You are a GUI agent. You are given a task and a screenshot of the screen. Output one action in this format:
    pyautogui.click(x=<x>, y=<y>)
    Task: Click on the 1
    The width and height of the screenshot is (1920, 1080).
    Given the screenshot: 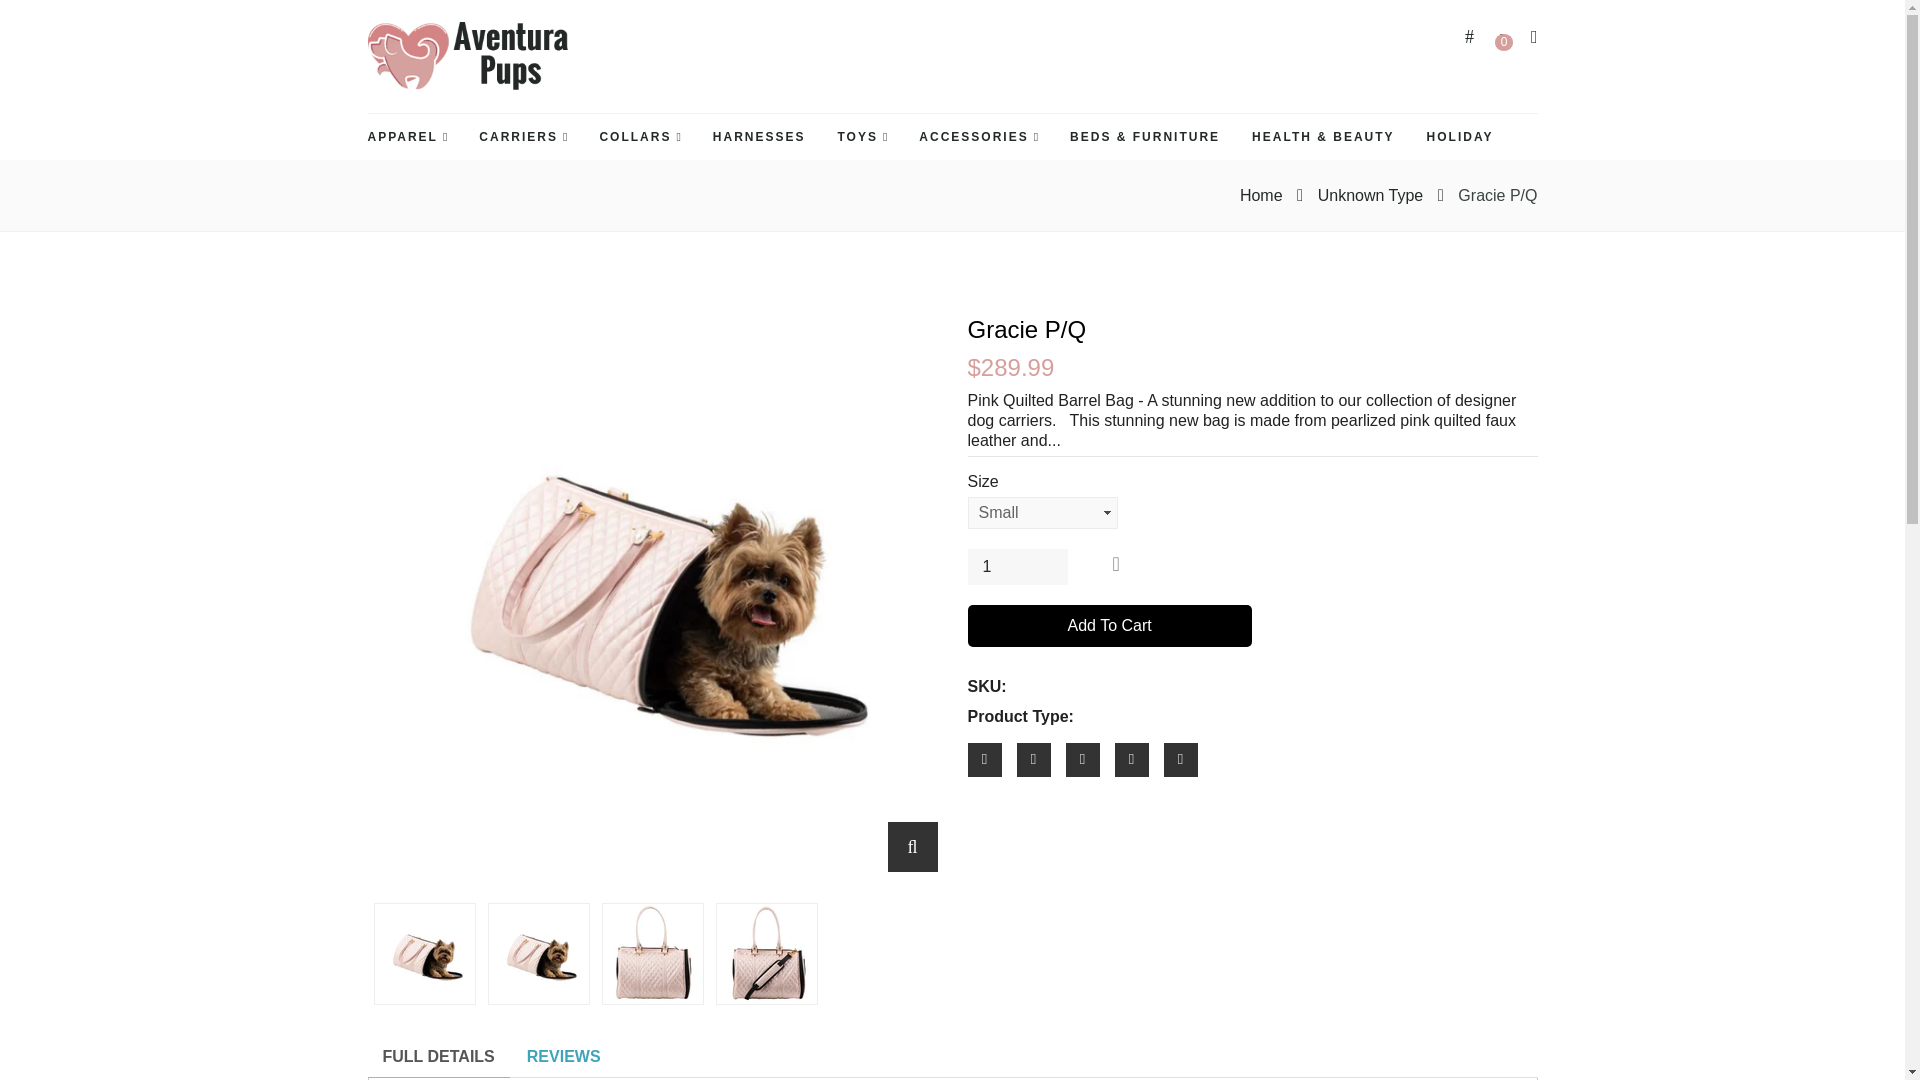 What is the action you would take?
    pyautogui.click(x=1017, y=566)
    